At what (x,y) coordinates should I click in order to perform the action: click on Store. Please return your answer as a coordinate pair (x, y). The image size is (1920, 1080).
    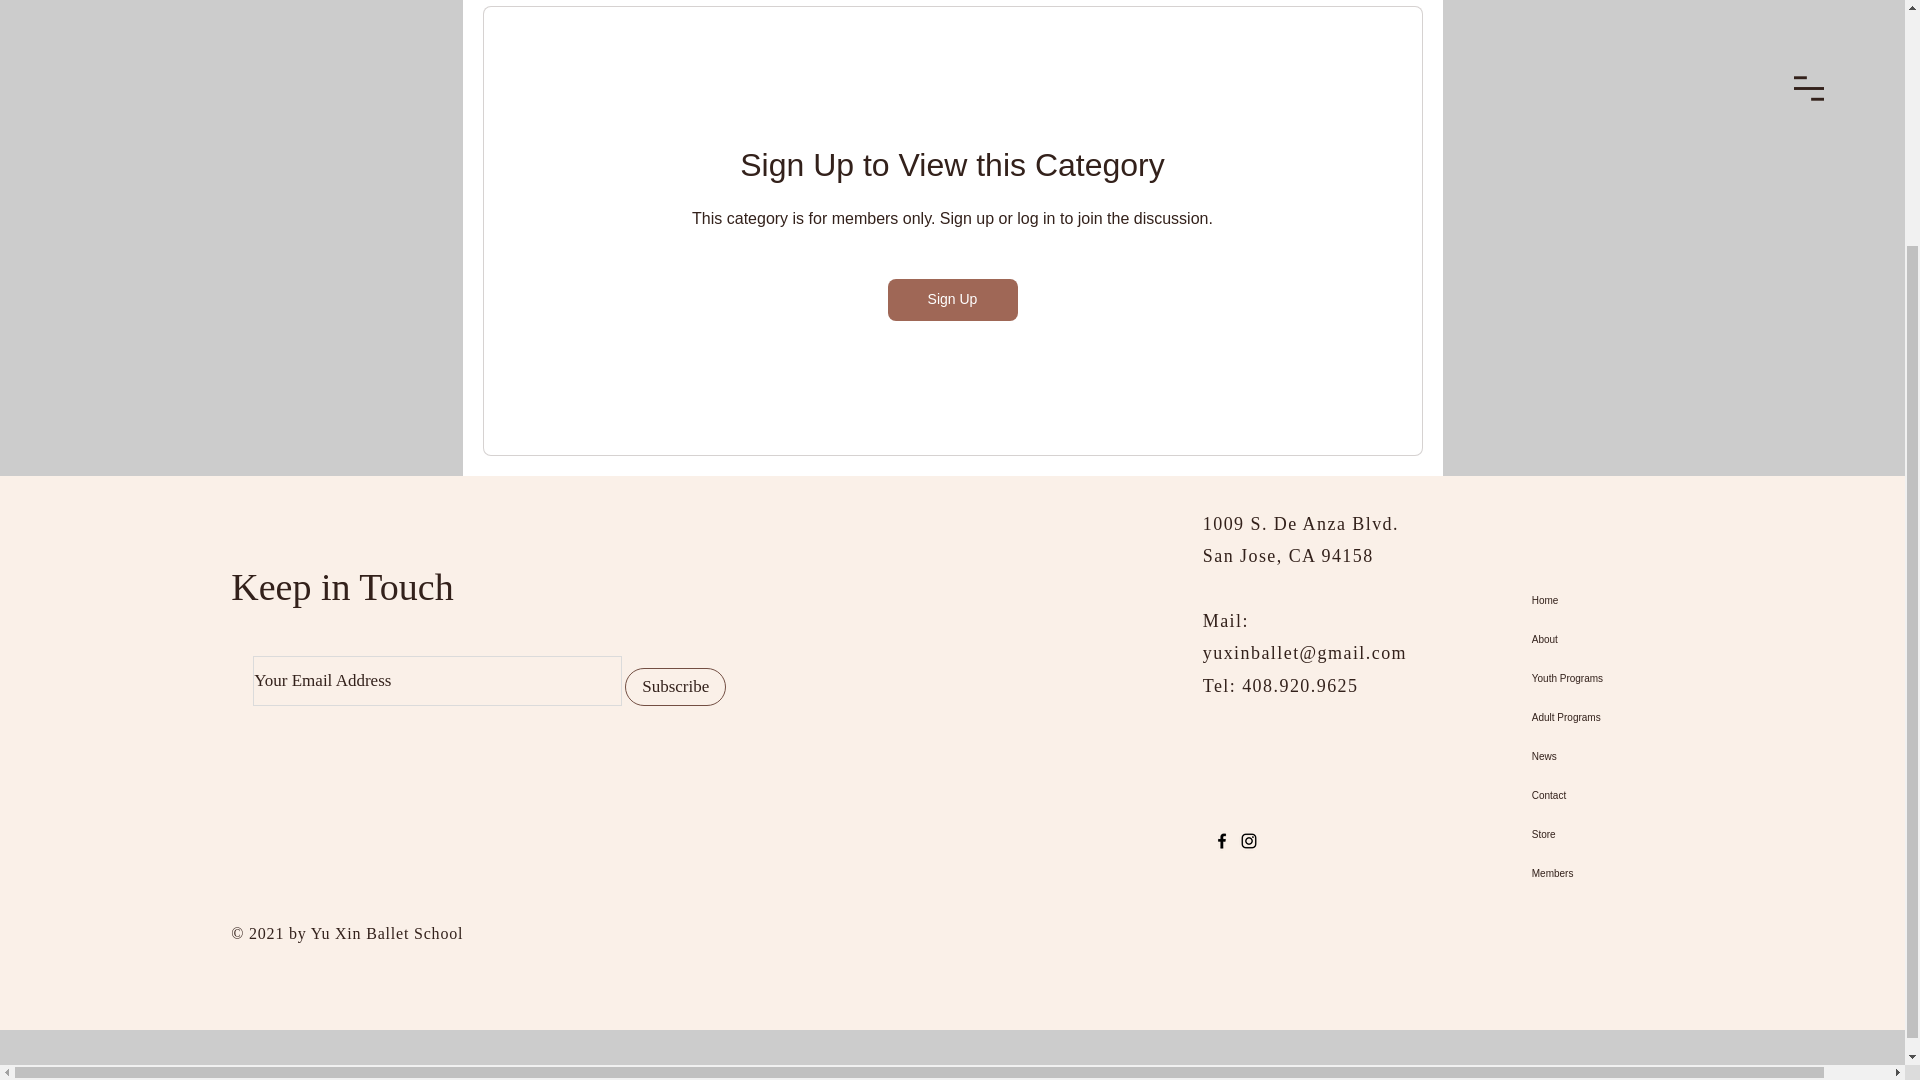
    Looking at the image, I should click on (1636, 834).